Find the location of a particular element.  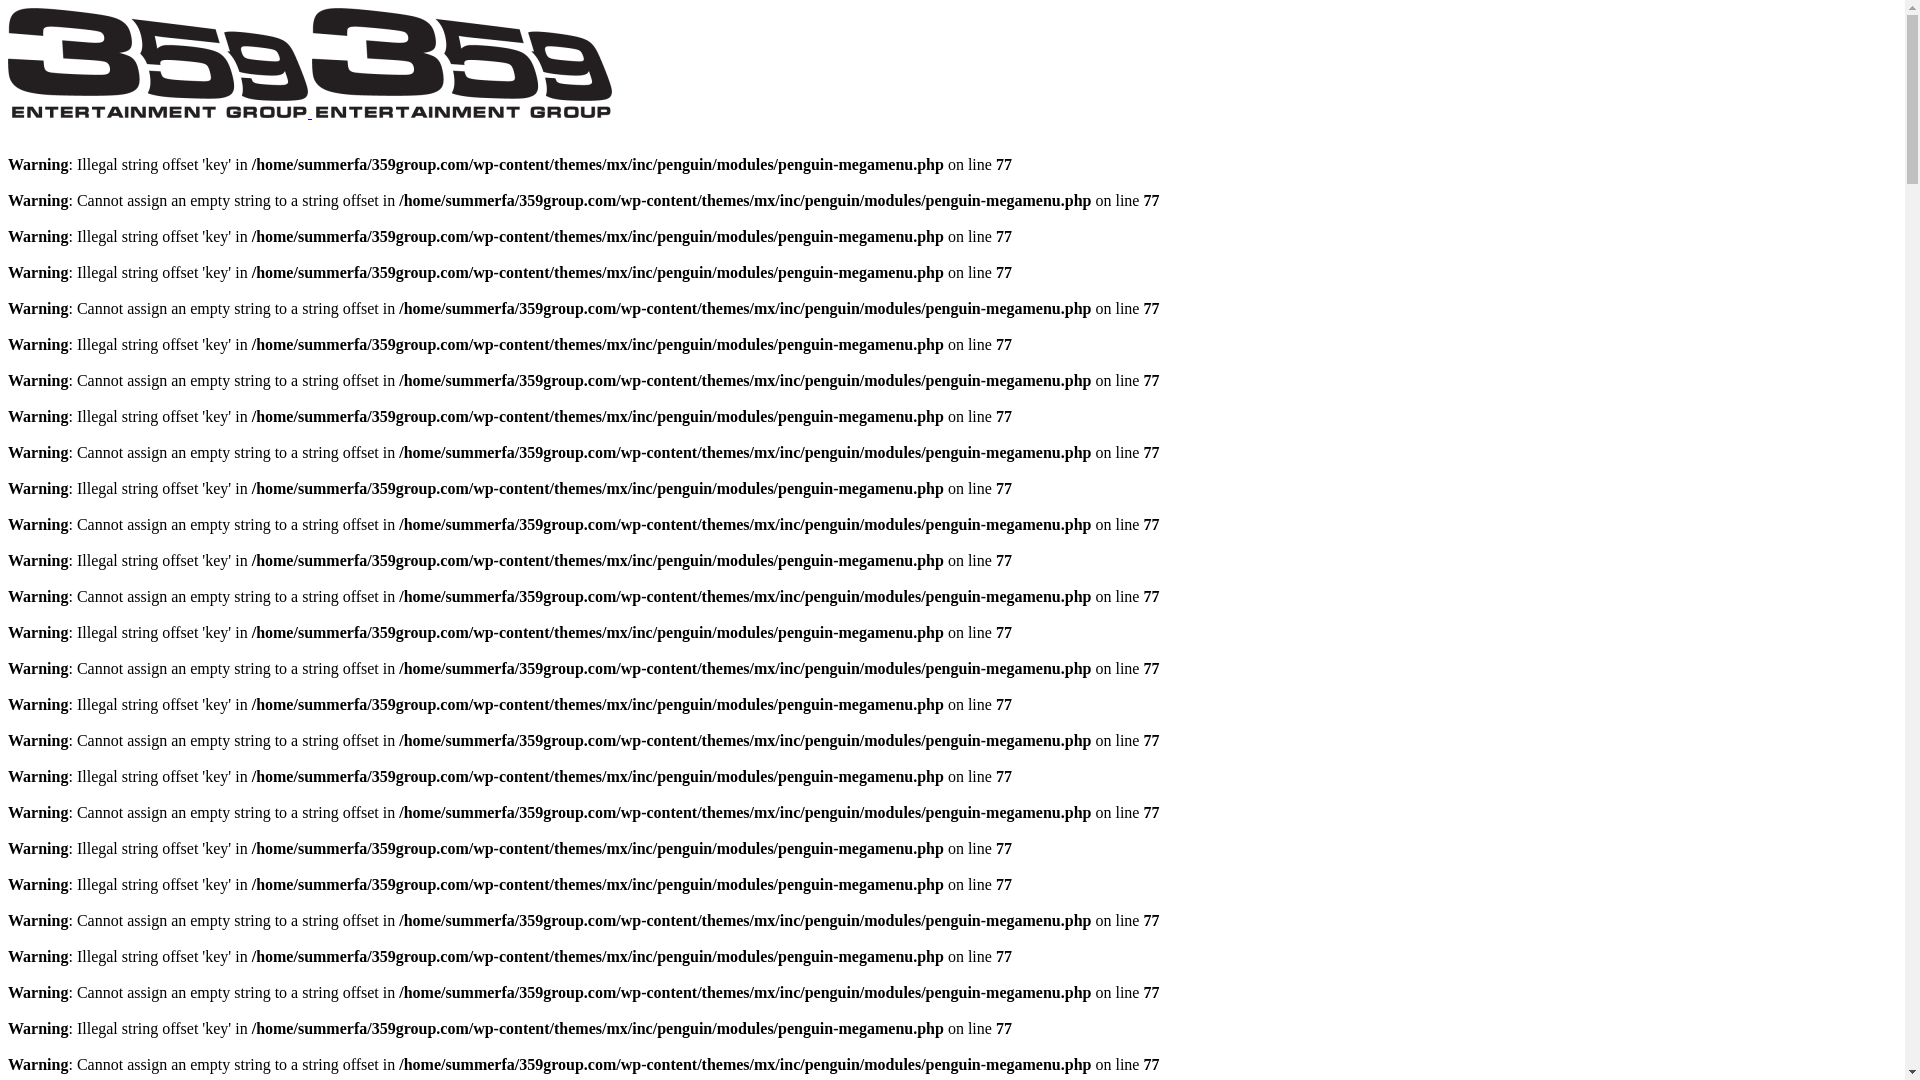

359 Entertainment Group is located at coordinates (310, 112).